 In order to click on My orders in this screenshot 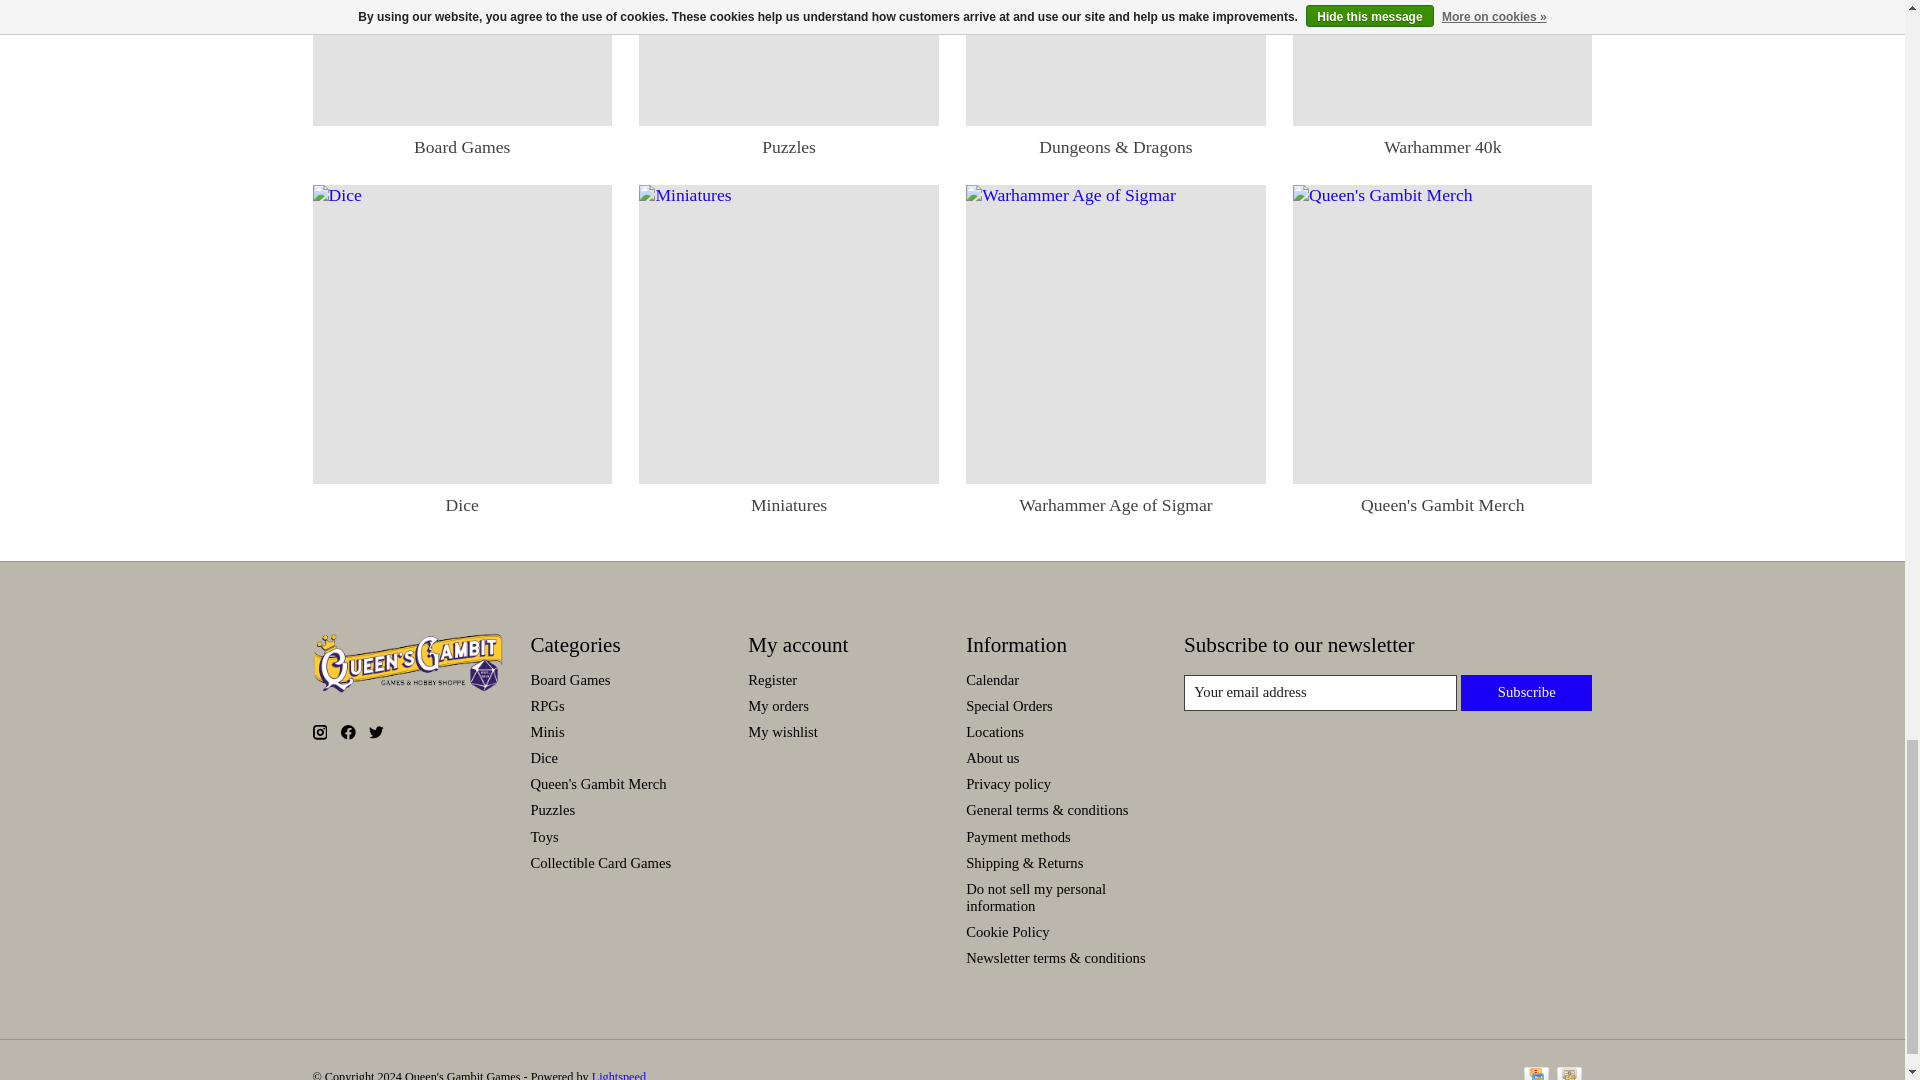, I will do `click(778, 705)`.